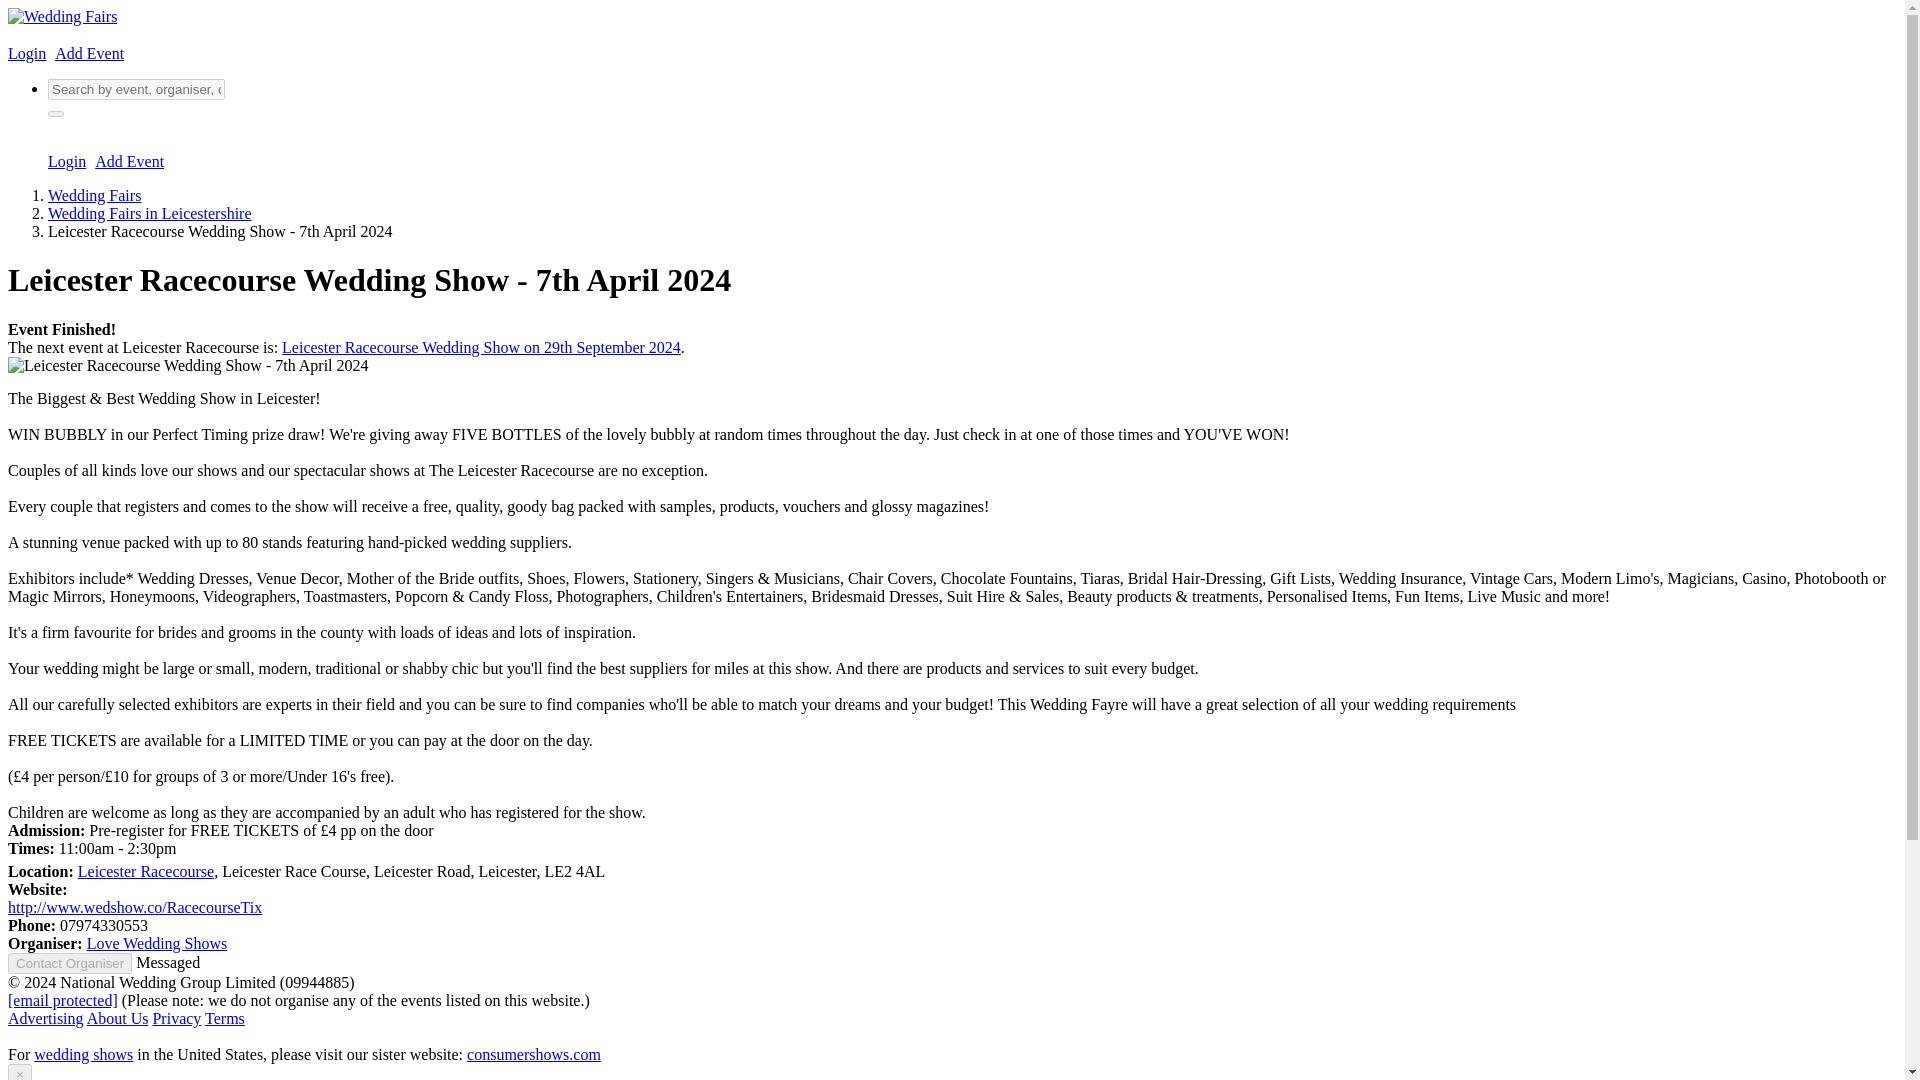 The height and width of the screenshot is (1080, 1920). I want to click on Login, so click(67, 161).